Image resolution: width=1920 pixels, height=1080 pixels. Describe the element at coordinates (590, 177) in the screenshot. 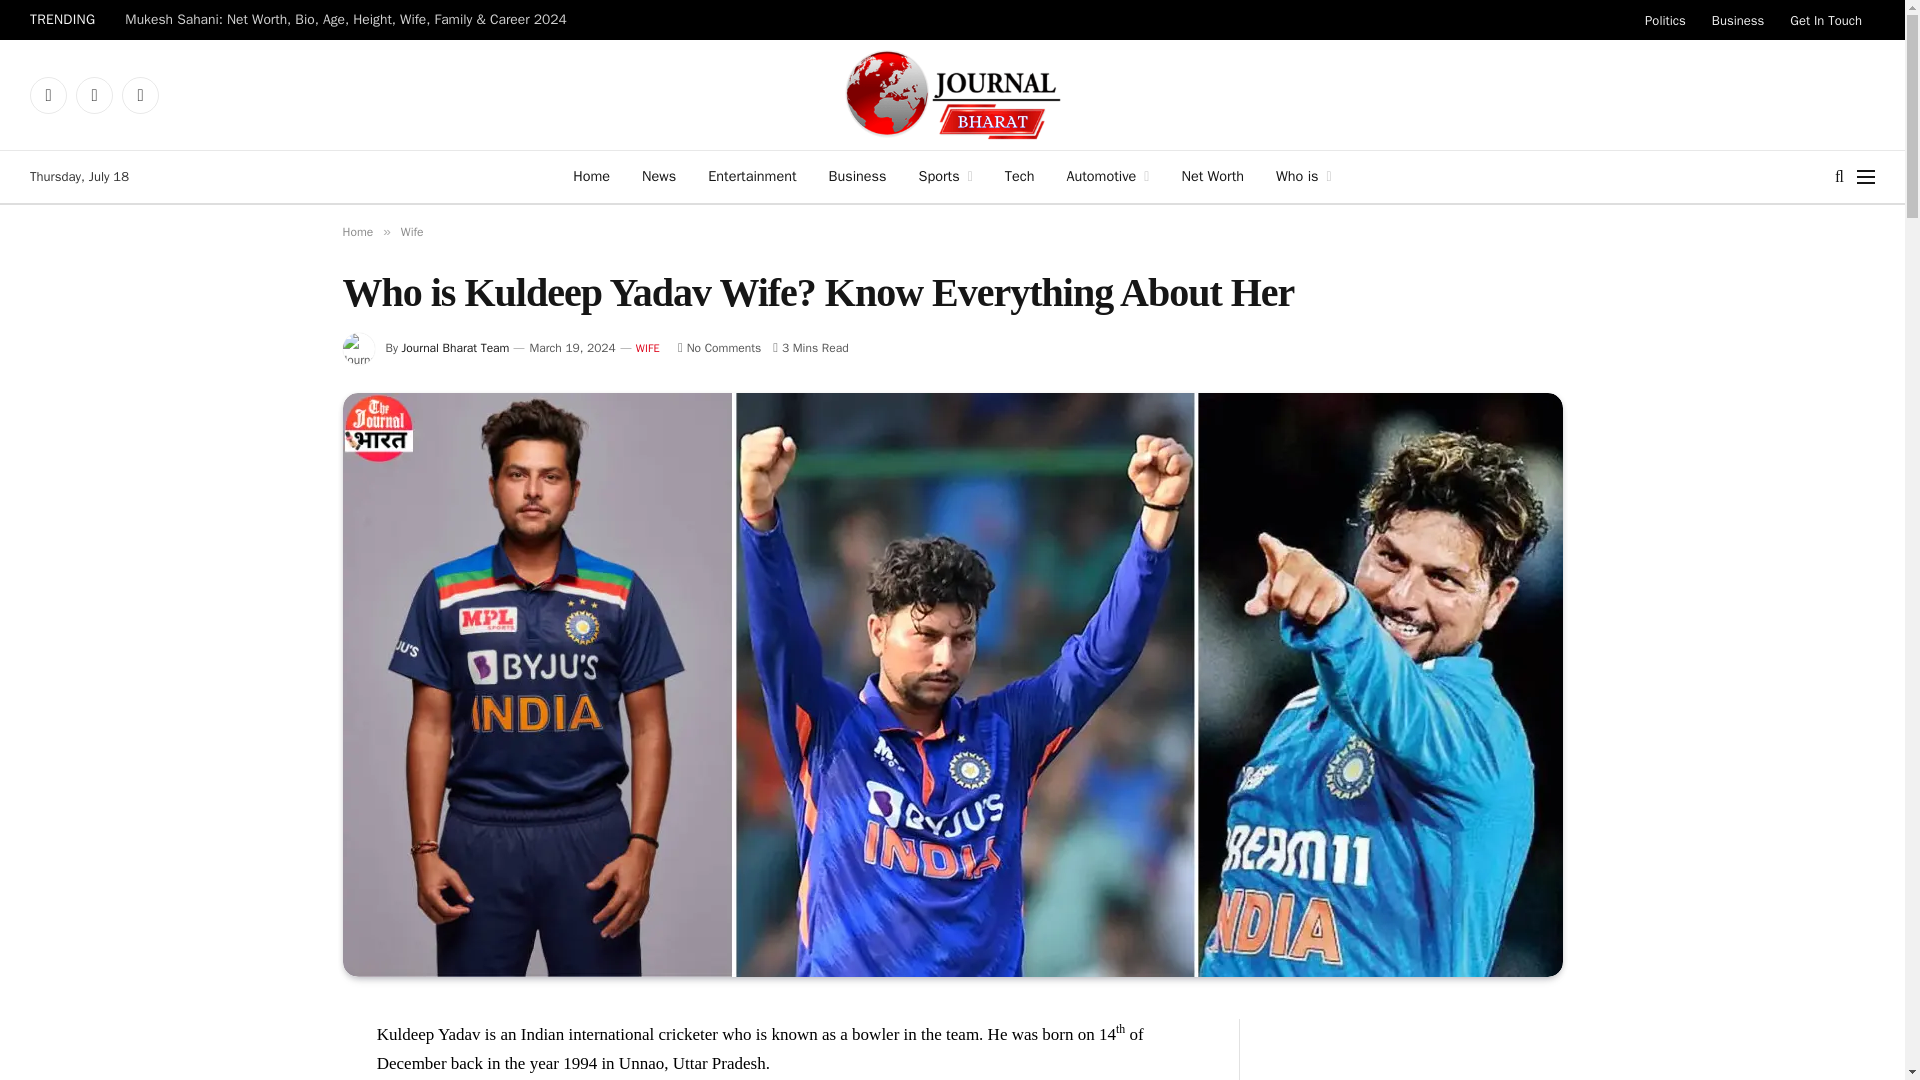

I see `Home` at that location.